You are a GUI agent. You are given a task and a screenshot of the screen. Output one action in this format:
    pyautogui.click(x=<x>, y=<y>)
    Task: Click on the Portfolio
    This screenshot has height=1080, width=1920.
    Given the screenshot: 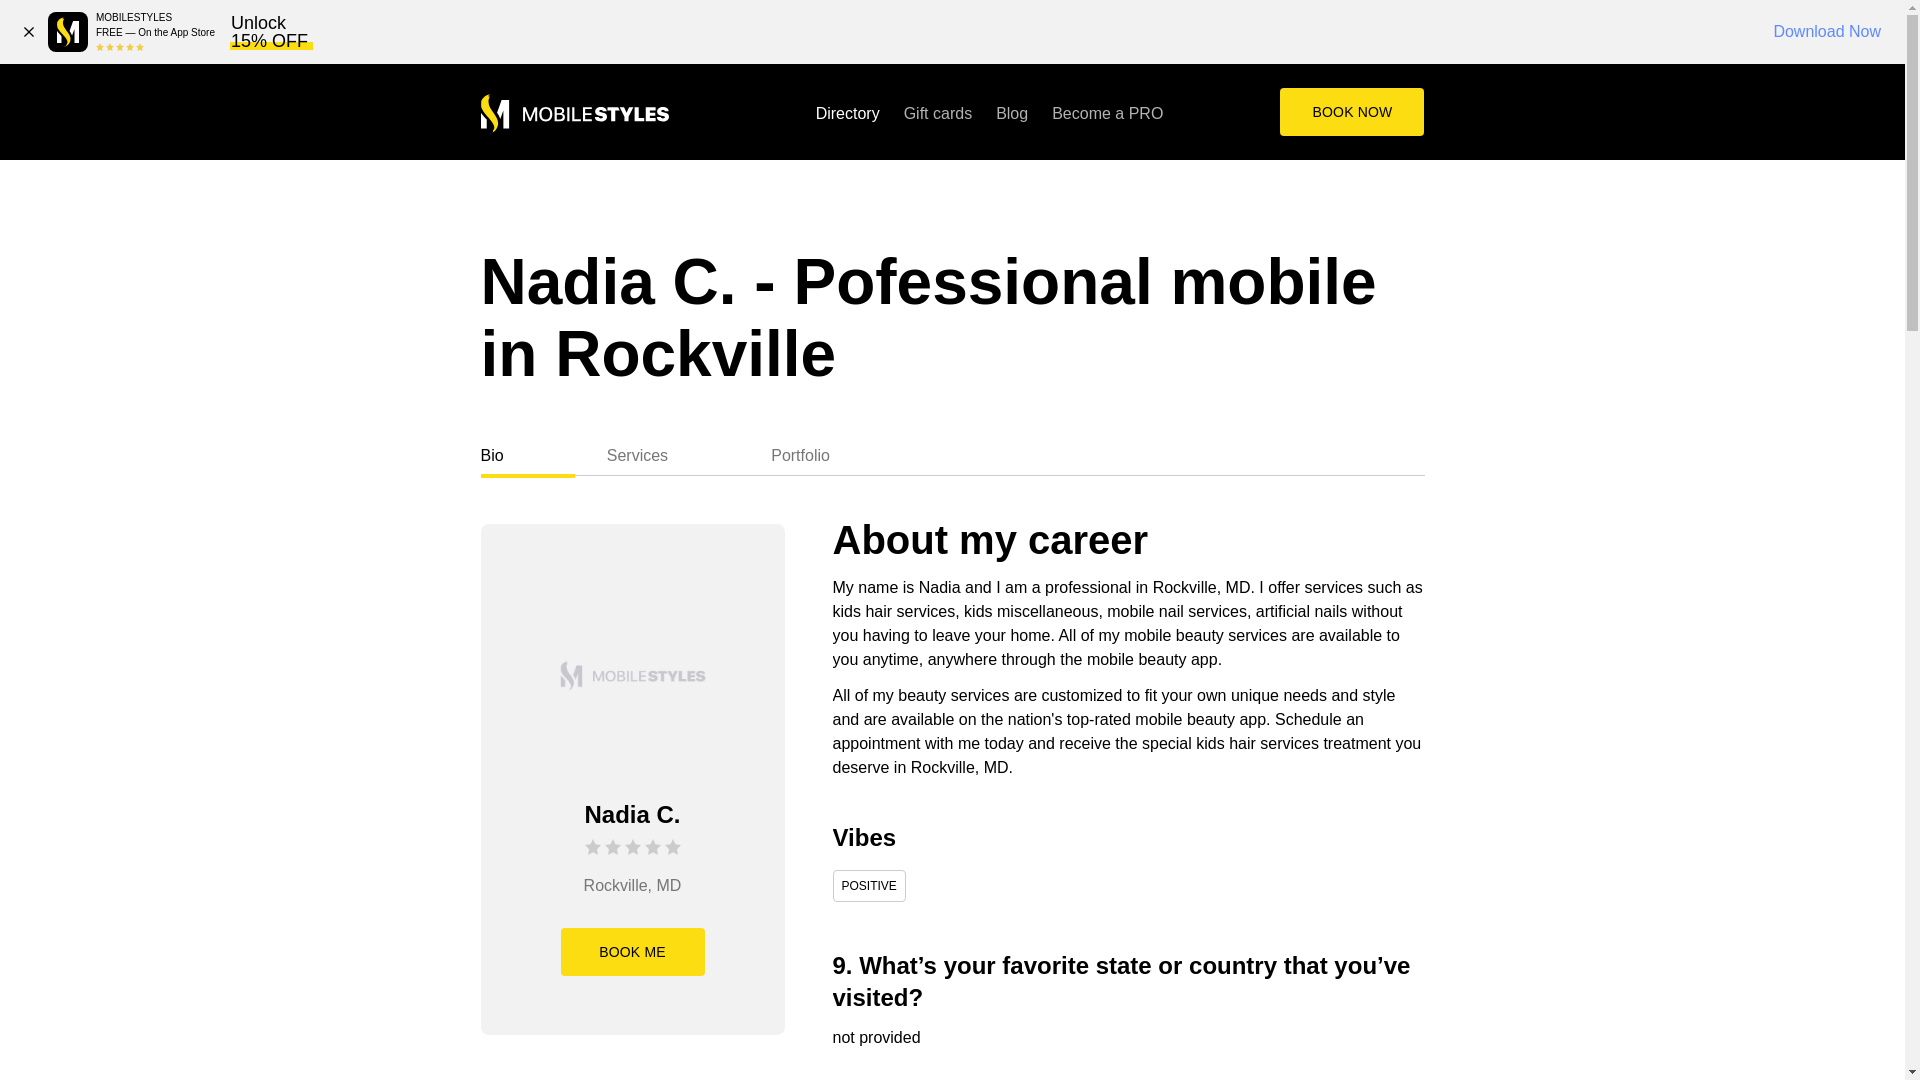 What is the action you would take?
    pyautogui.click(x=836, y=452)
    